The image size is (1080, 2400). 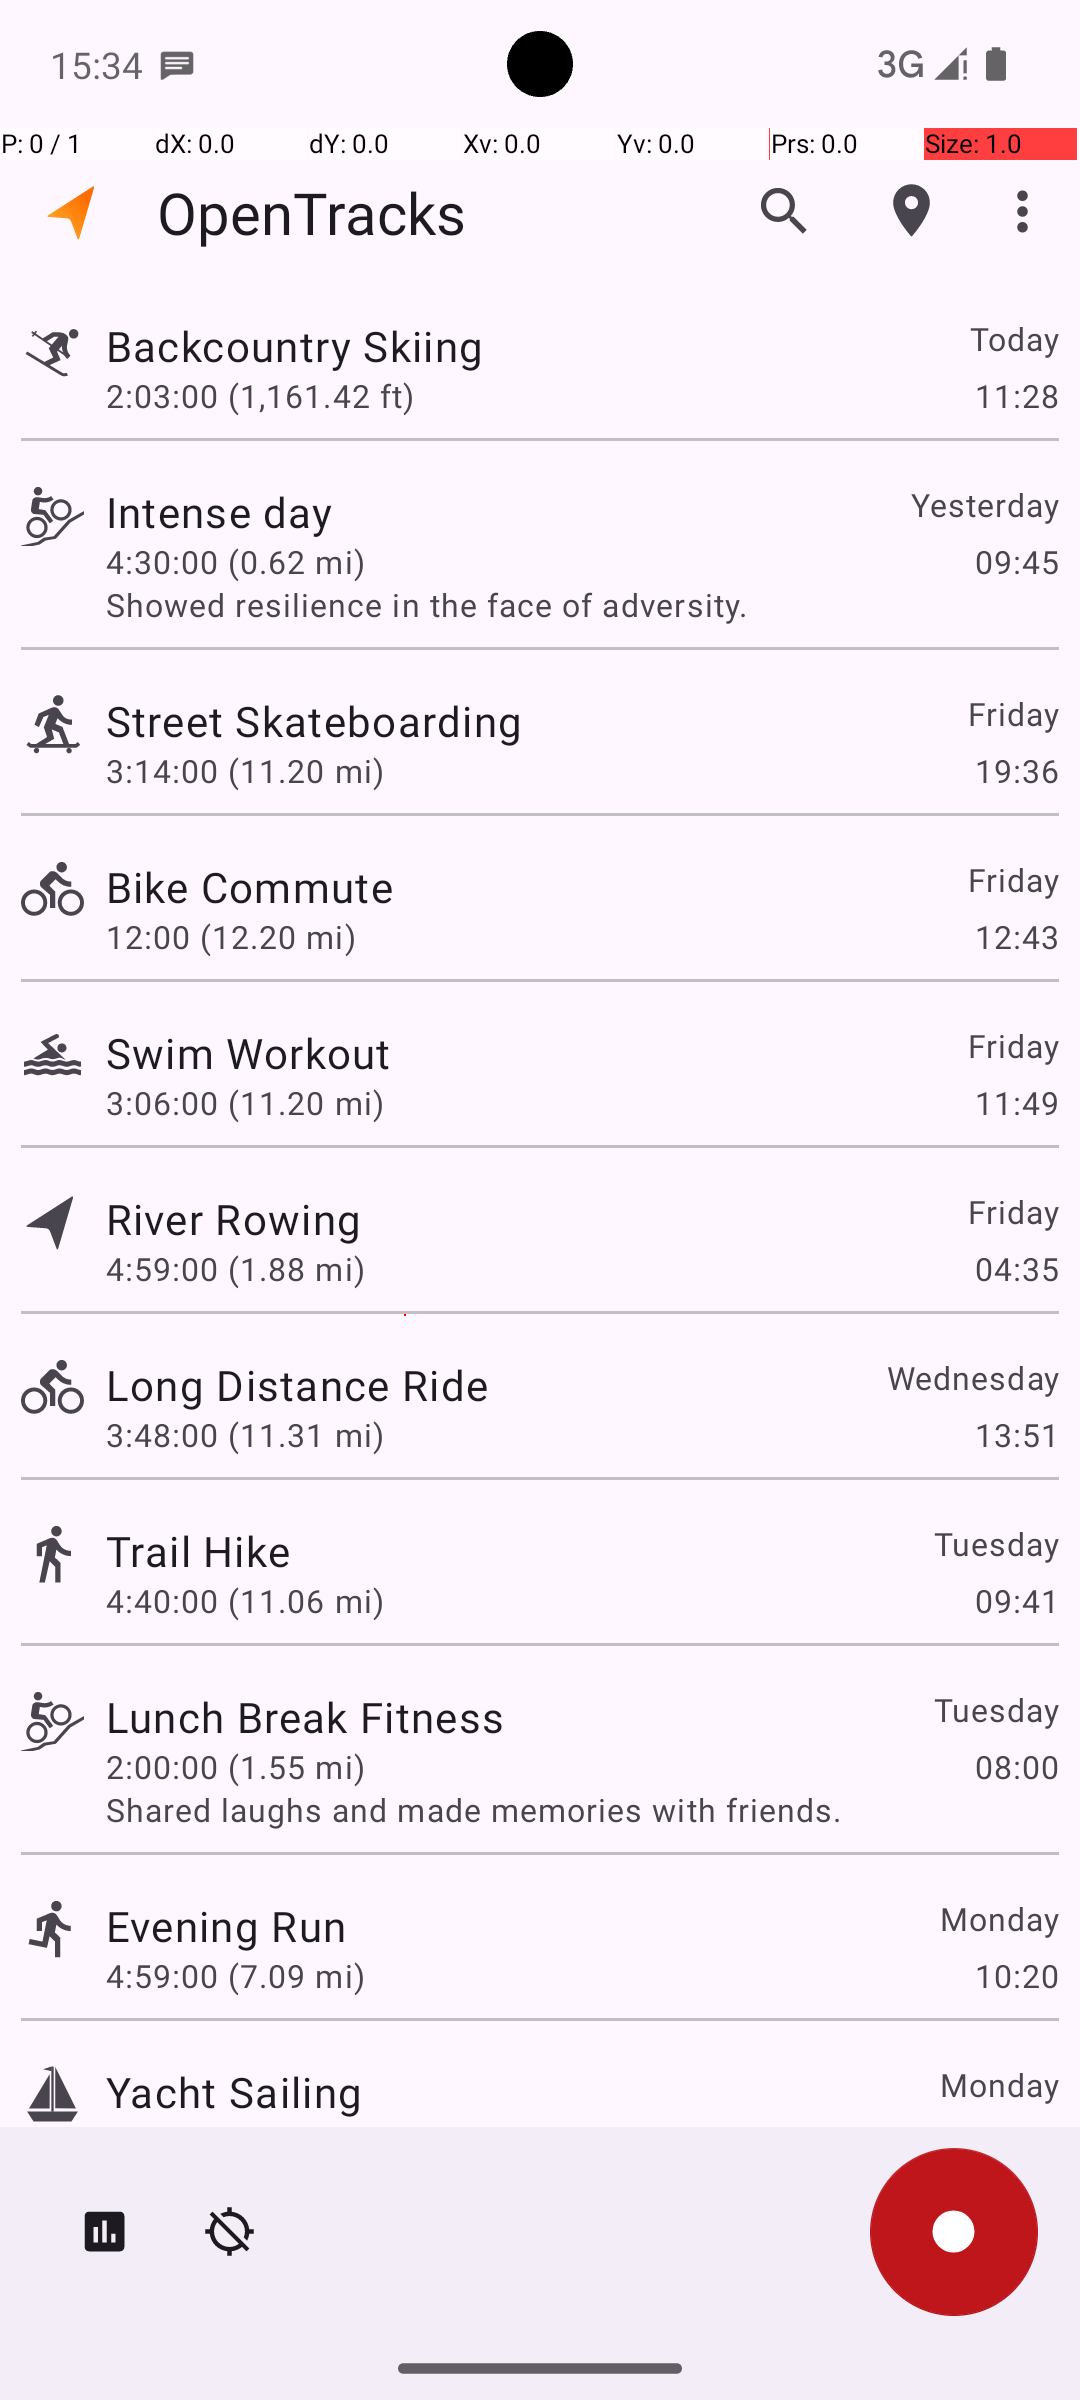 I want to click on 09:45, so click(x=1016, y=562).